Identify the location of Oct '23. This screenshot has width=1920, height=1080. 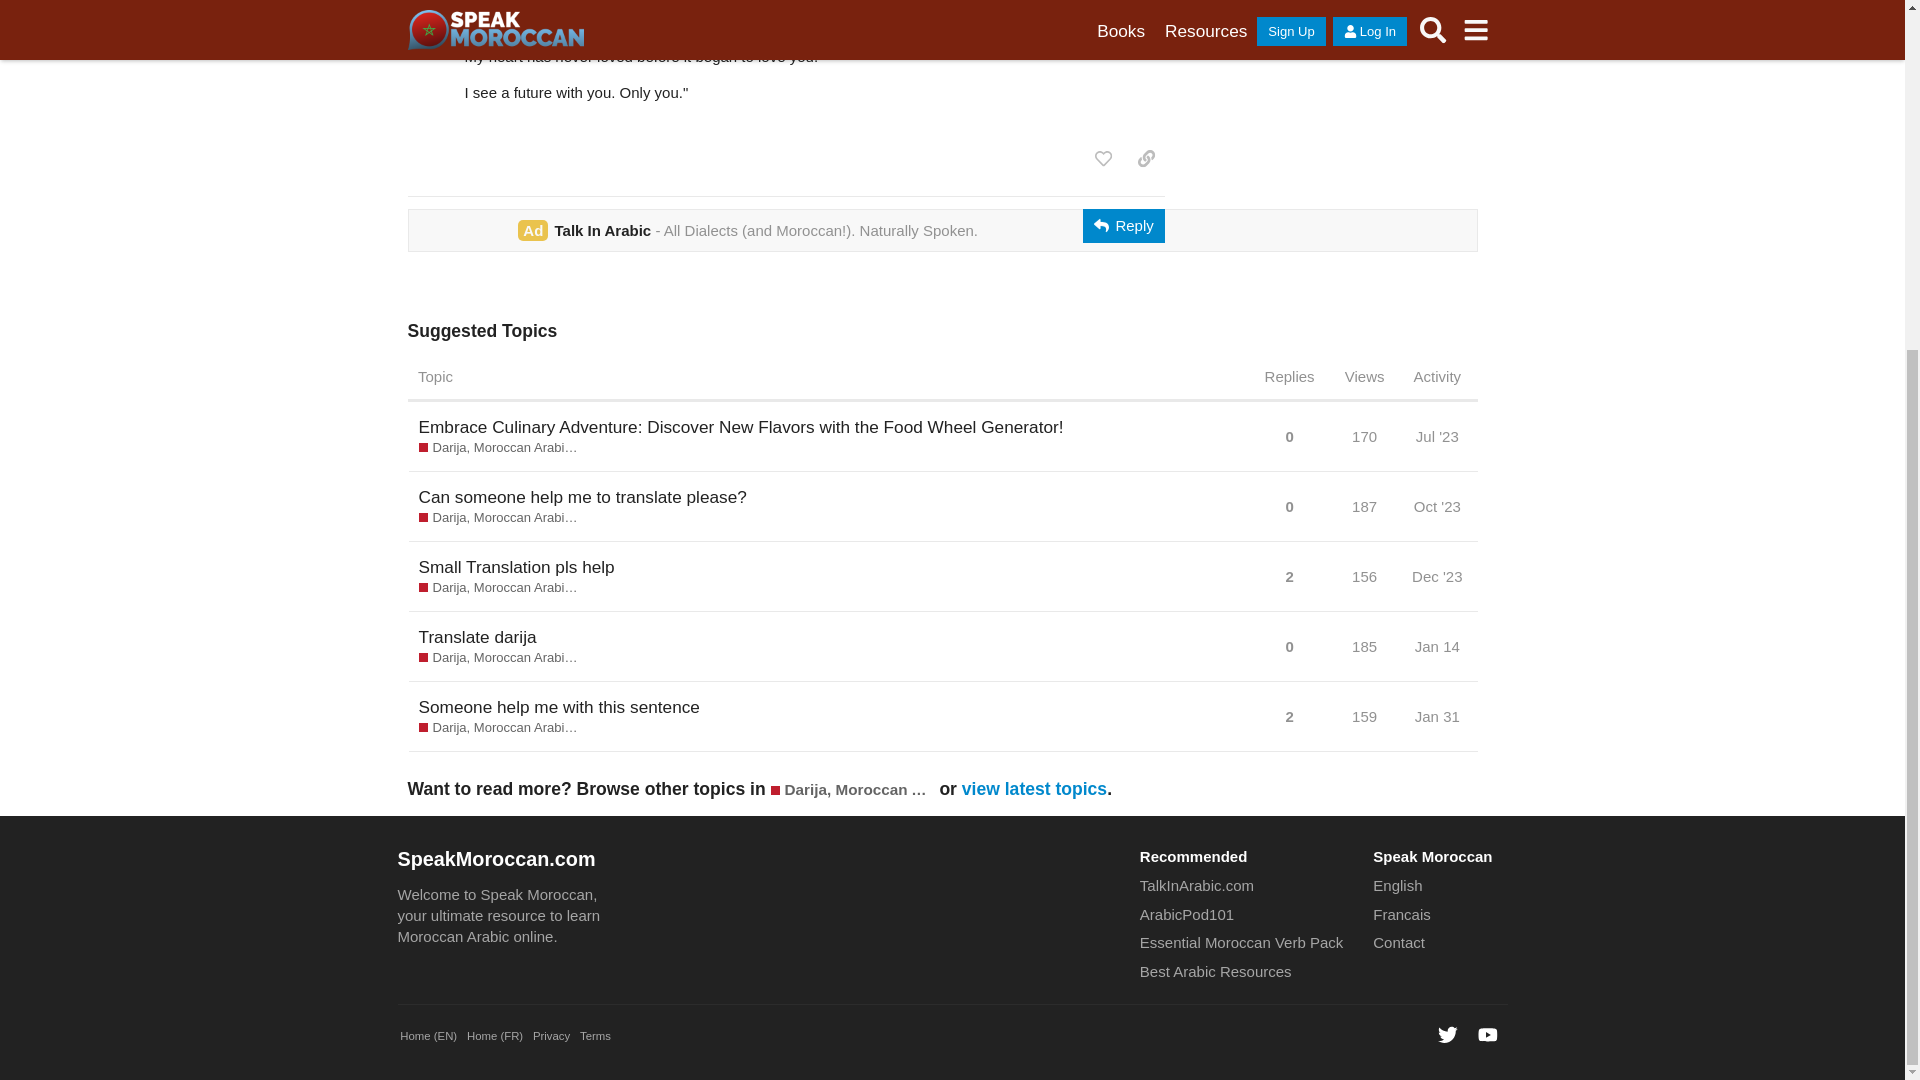
(1438, 506).